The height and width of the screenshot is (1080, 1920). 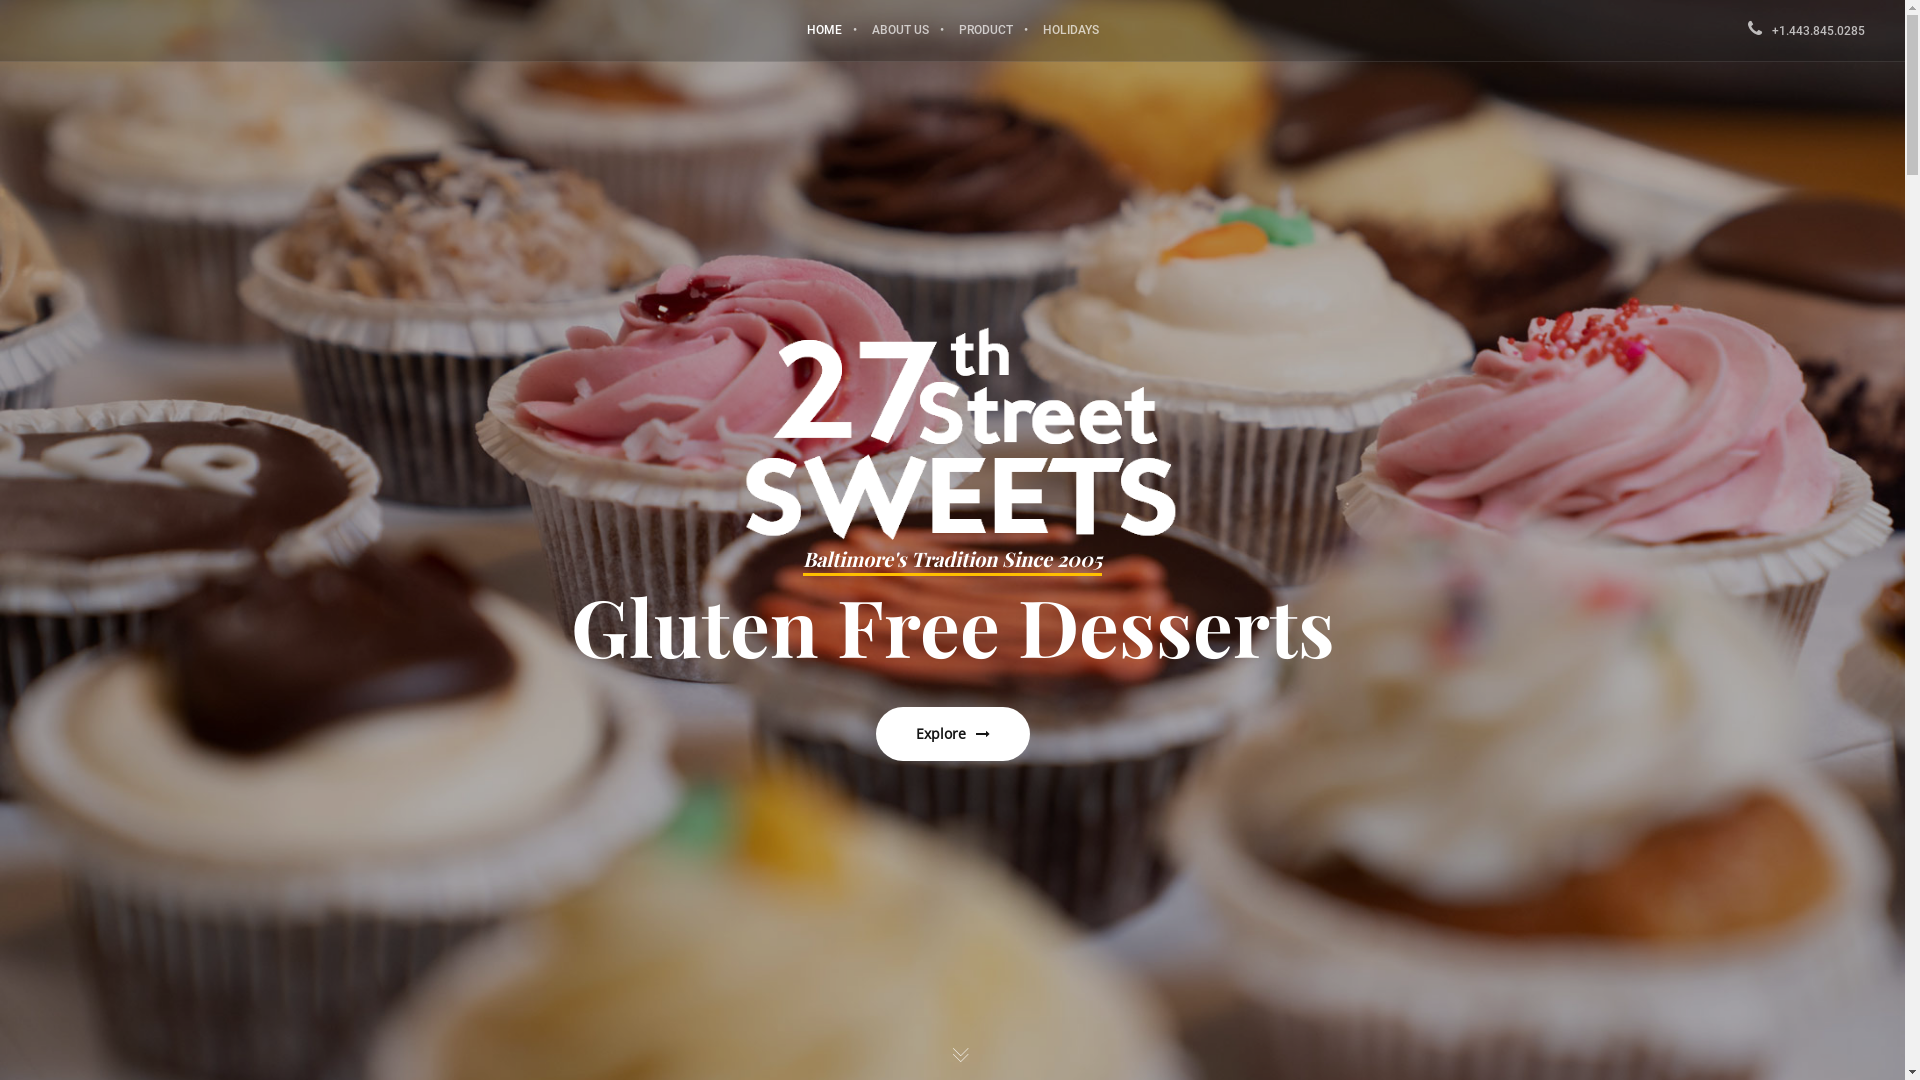 I want to click on +1.443.845.0285, so click(x=1806, y=31).